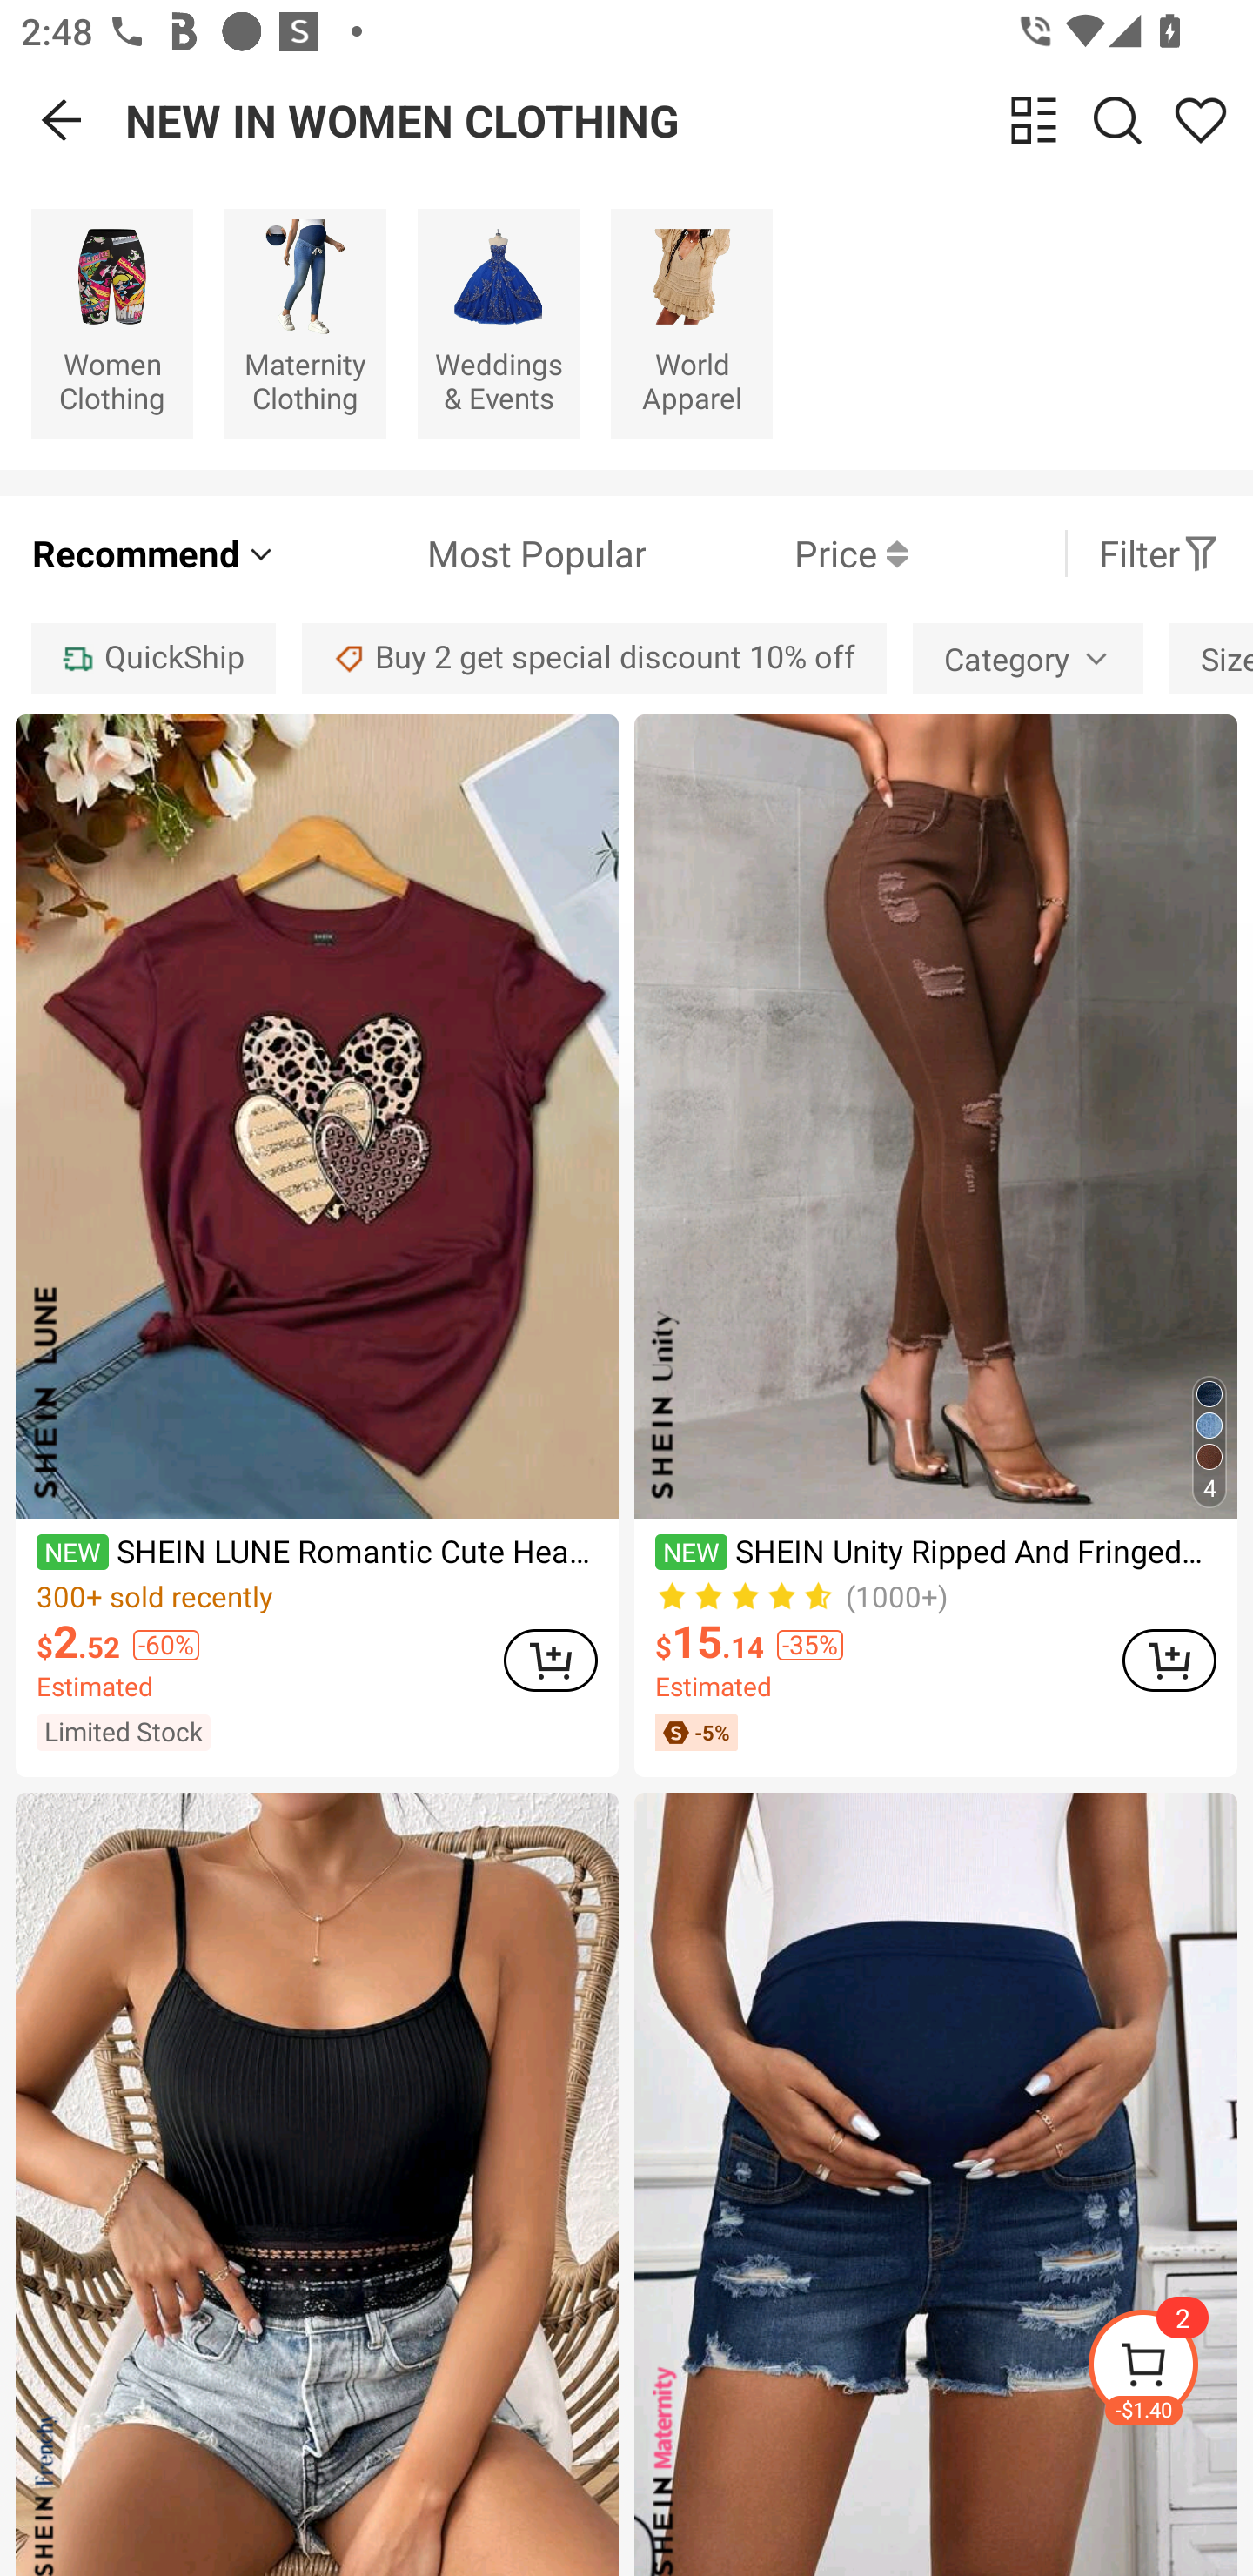 The height and width of the screenshot is (2576, 1253). What do you see at coordinates (1034, 119) in the screenshot?
I see `change view` at bounding box center [1034, 119].